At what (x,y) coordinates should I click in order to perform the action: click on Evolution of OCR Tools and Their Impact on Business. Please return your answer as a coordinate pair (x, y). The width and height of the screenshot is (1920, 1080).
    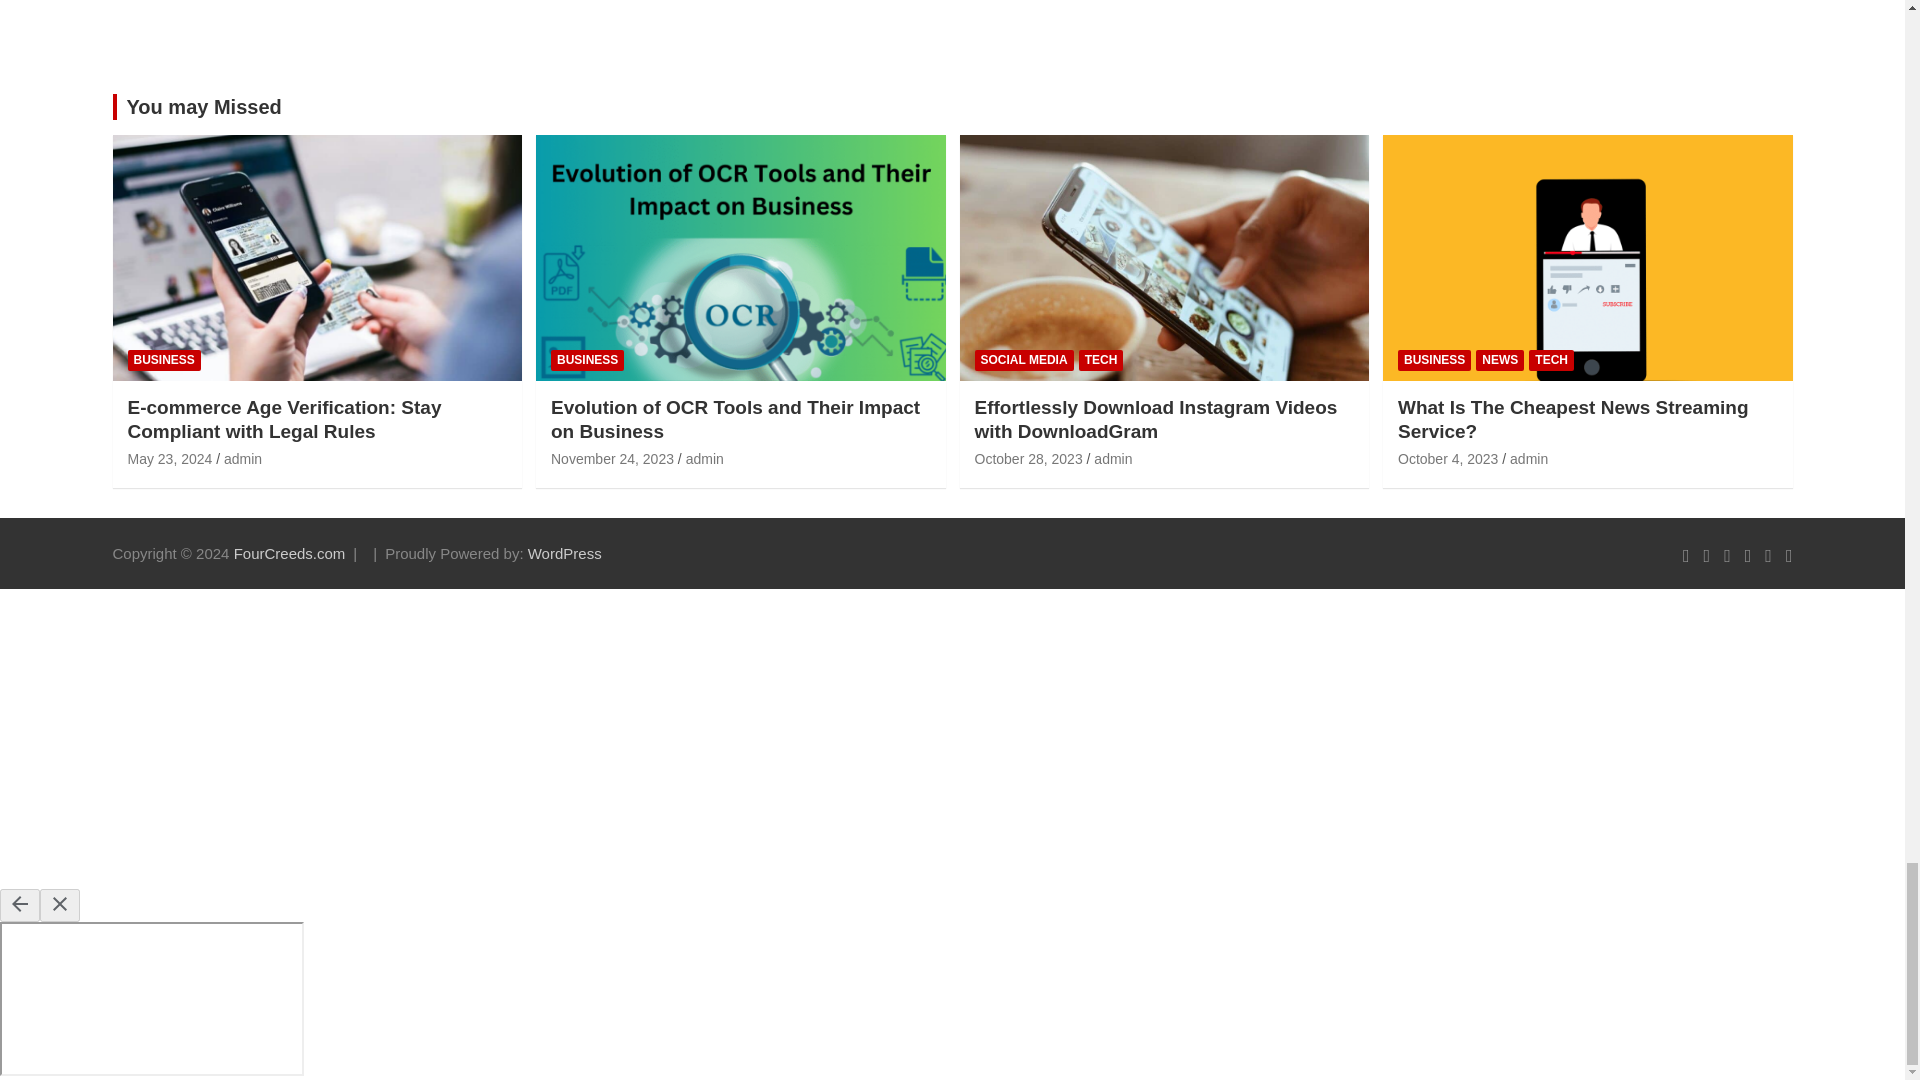
    Looking at the image, I should click on (612, 458).